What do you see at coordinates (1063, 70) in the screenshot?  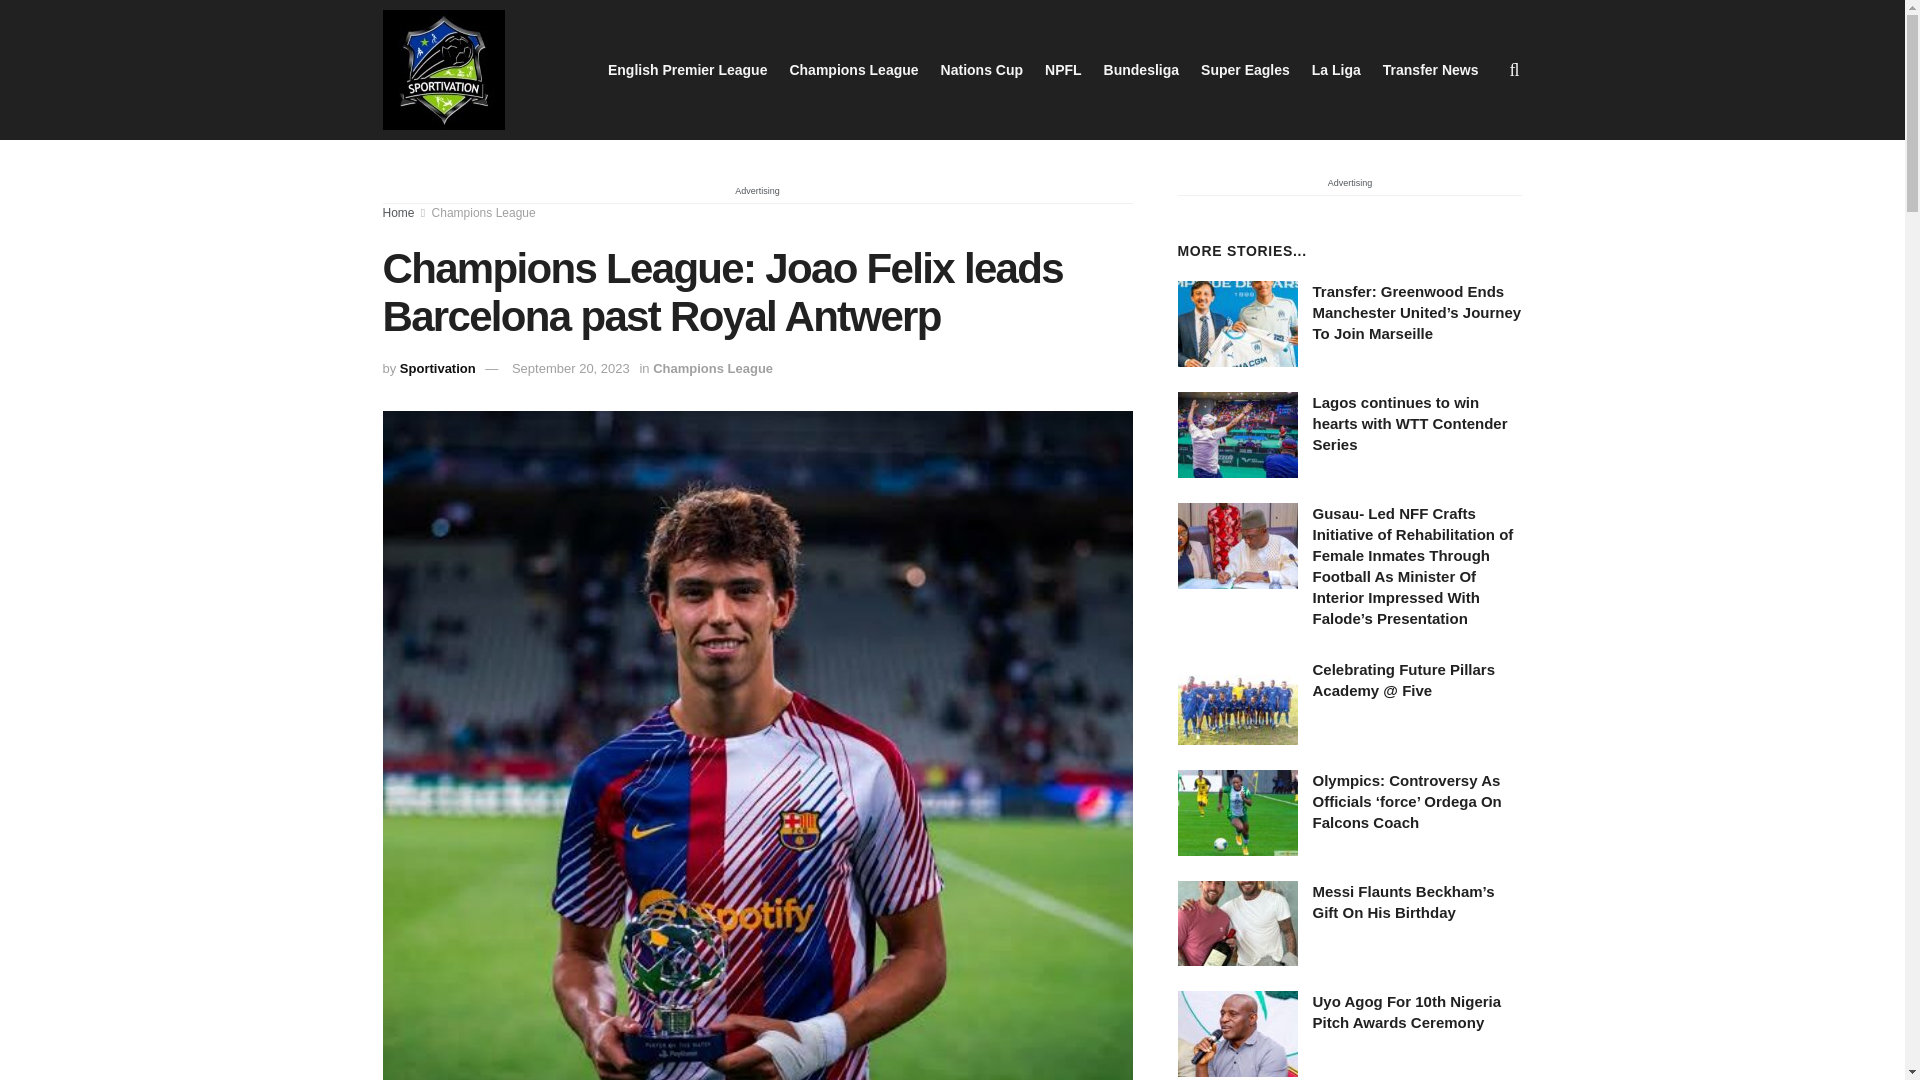 I see `NPFL` at bounding box center [1063, 70].